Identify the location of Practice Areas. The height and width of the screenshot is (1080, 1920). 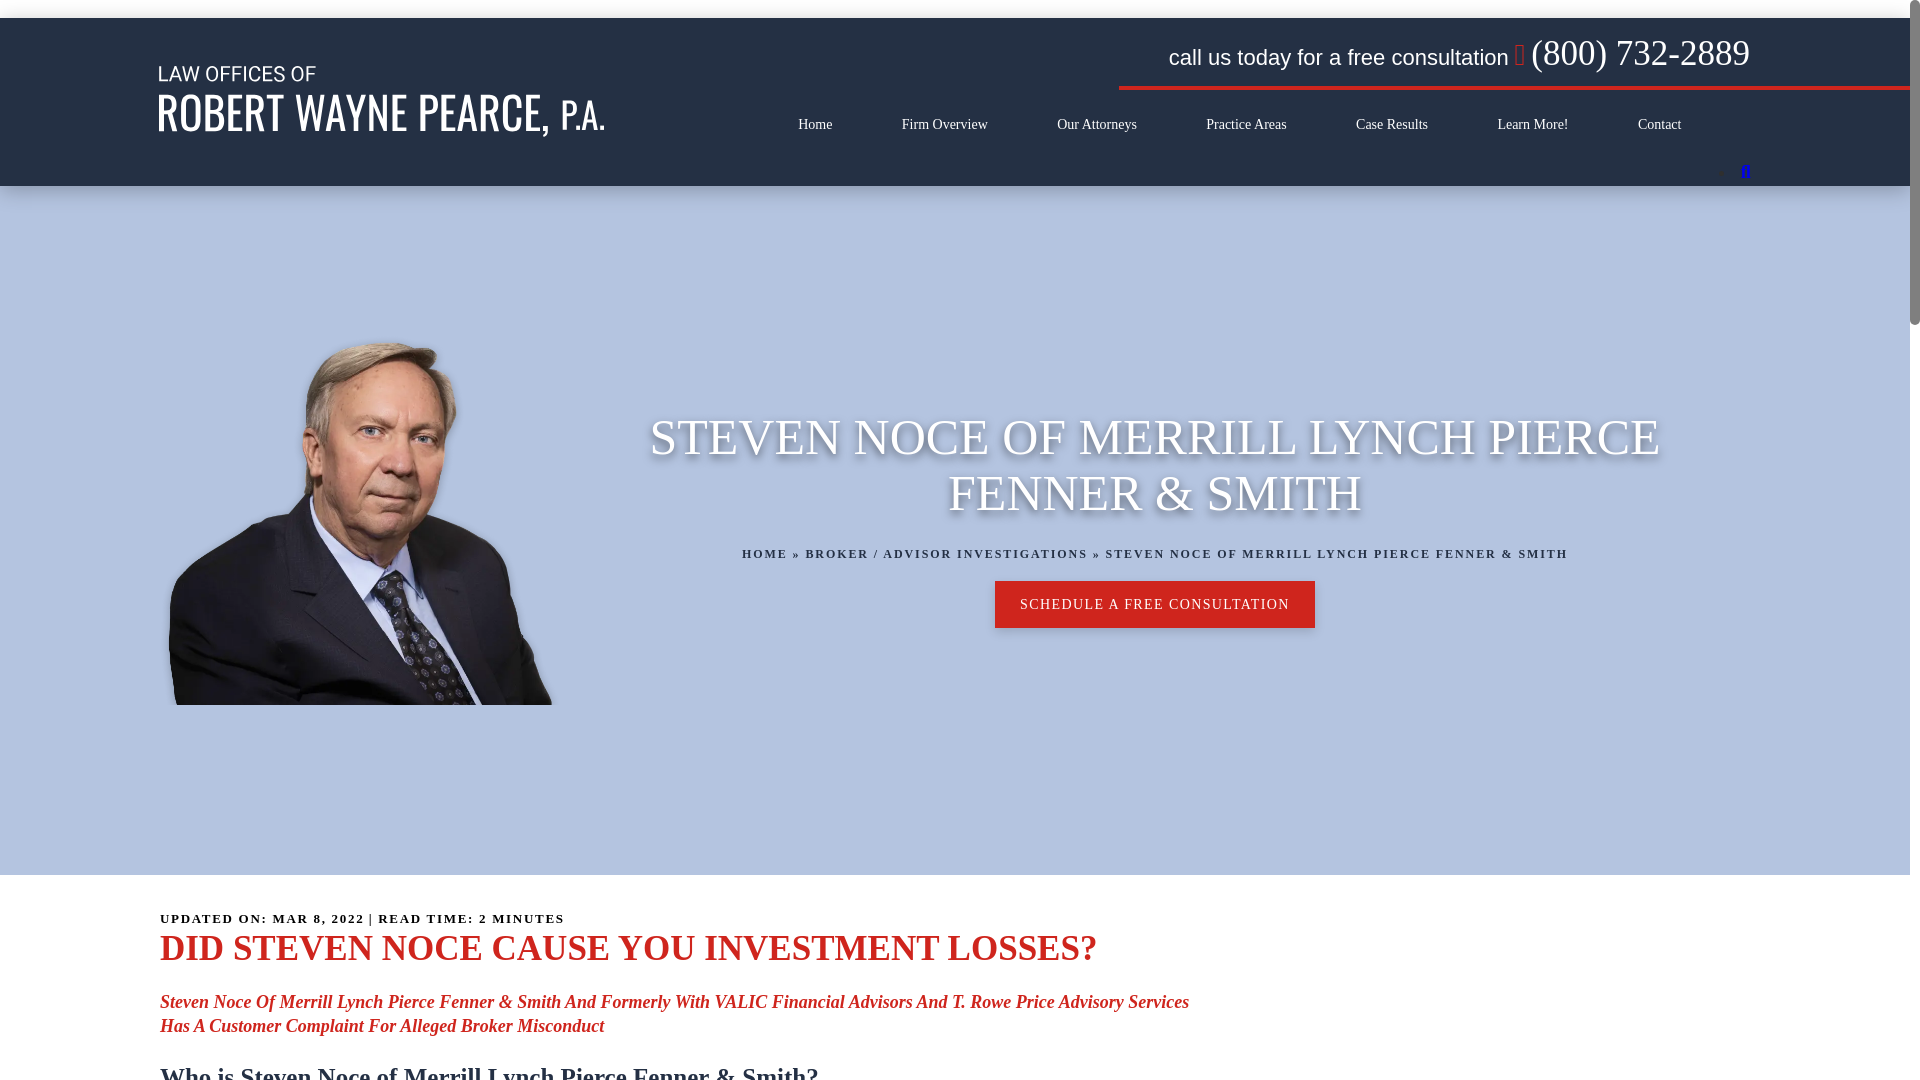
(1246, 124).